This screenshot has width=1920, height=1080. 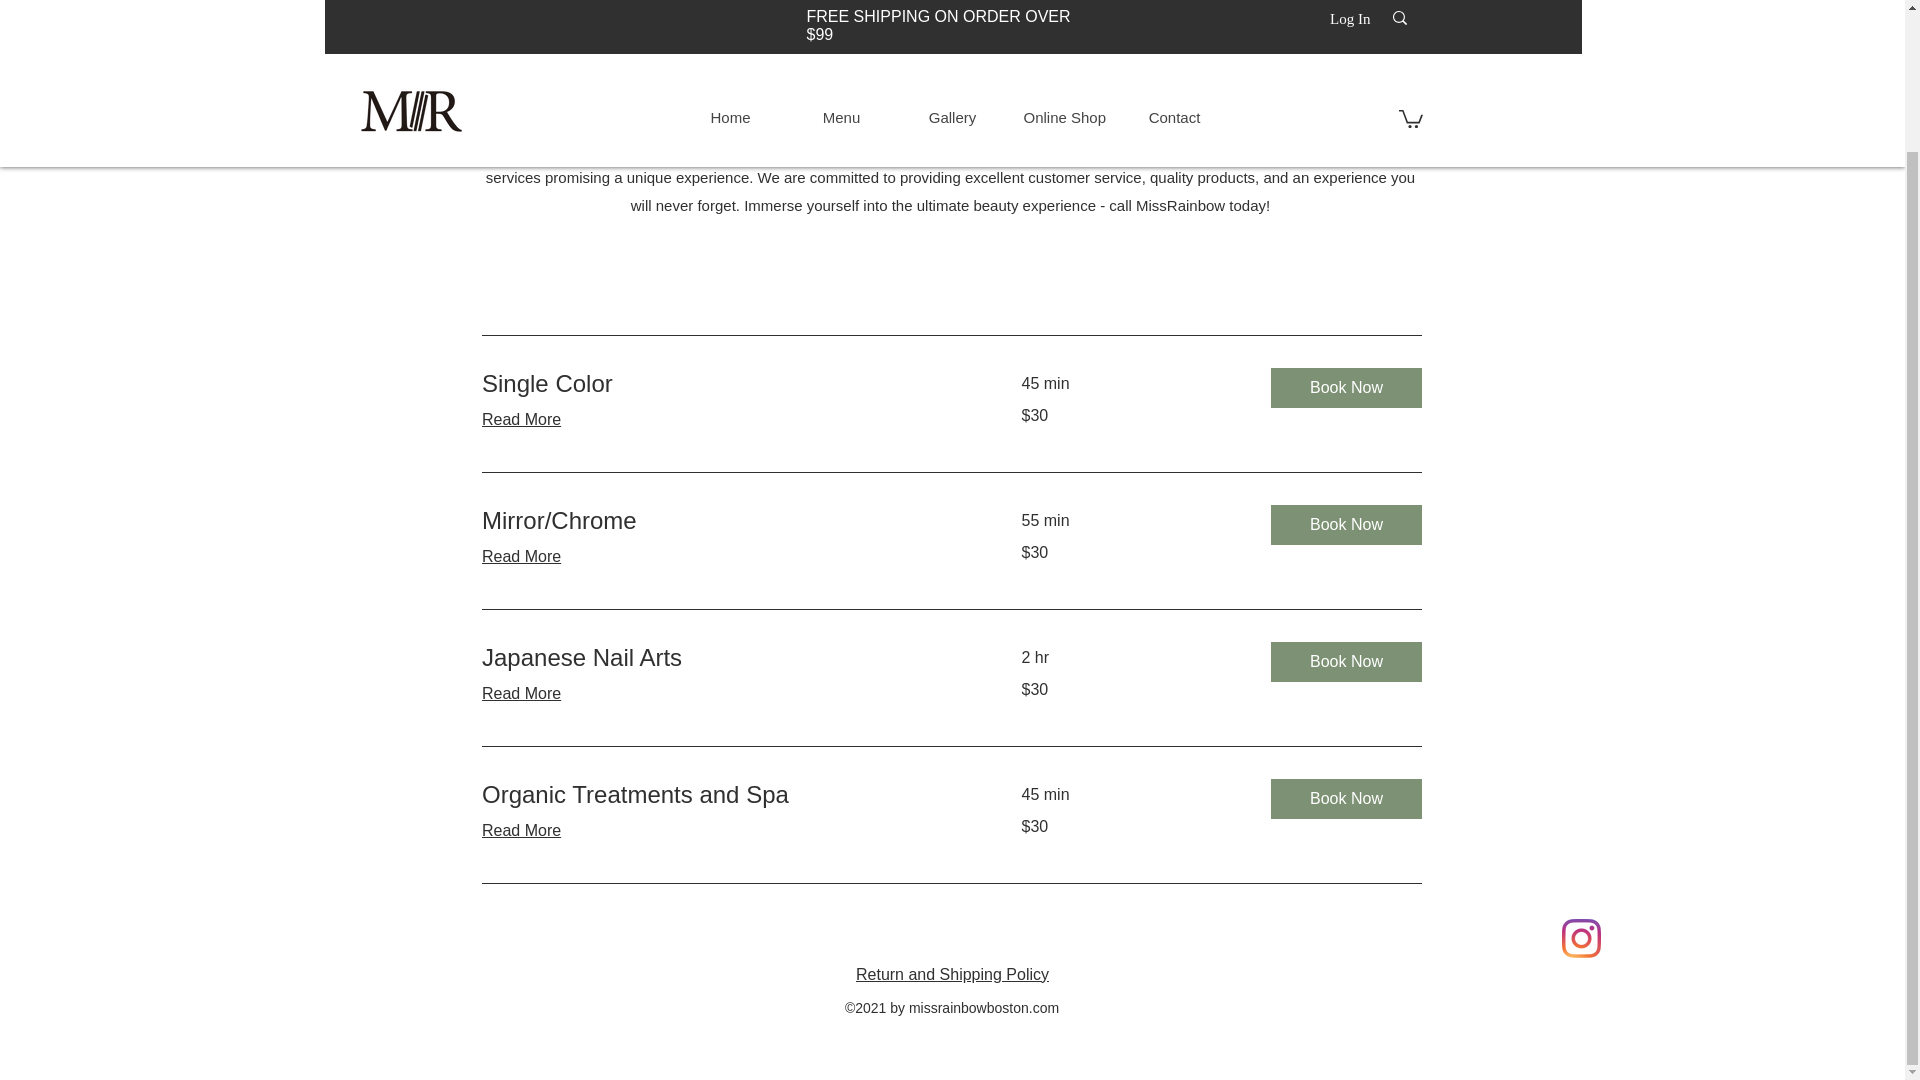 I want to click on Read More, so click(x=727, y=557).